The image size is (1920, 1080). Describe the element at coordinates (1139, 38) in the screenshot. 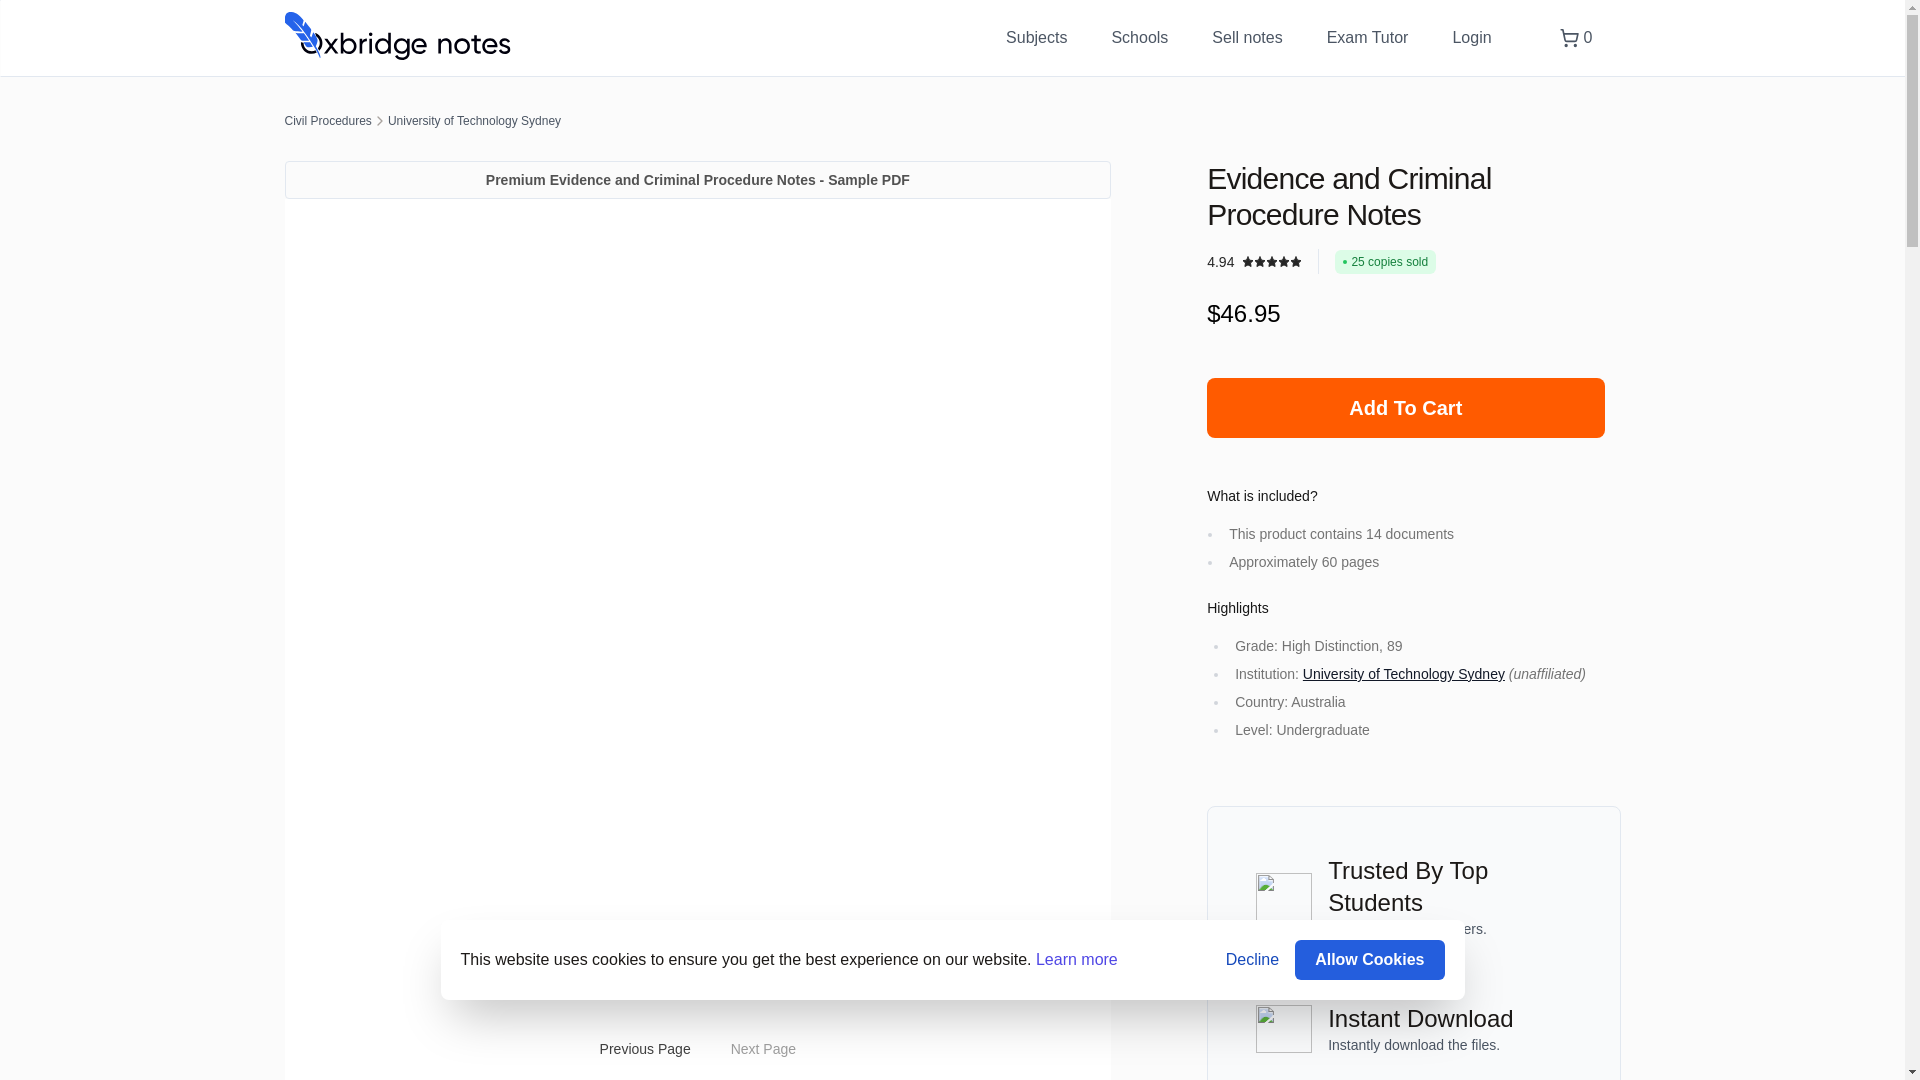

I see `Schools` at that location.